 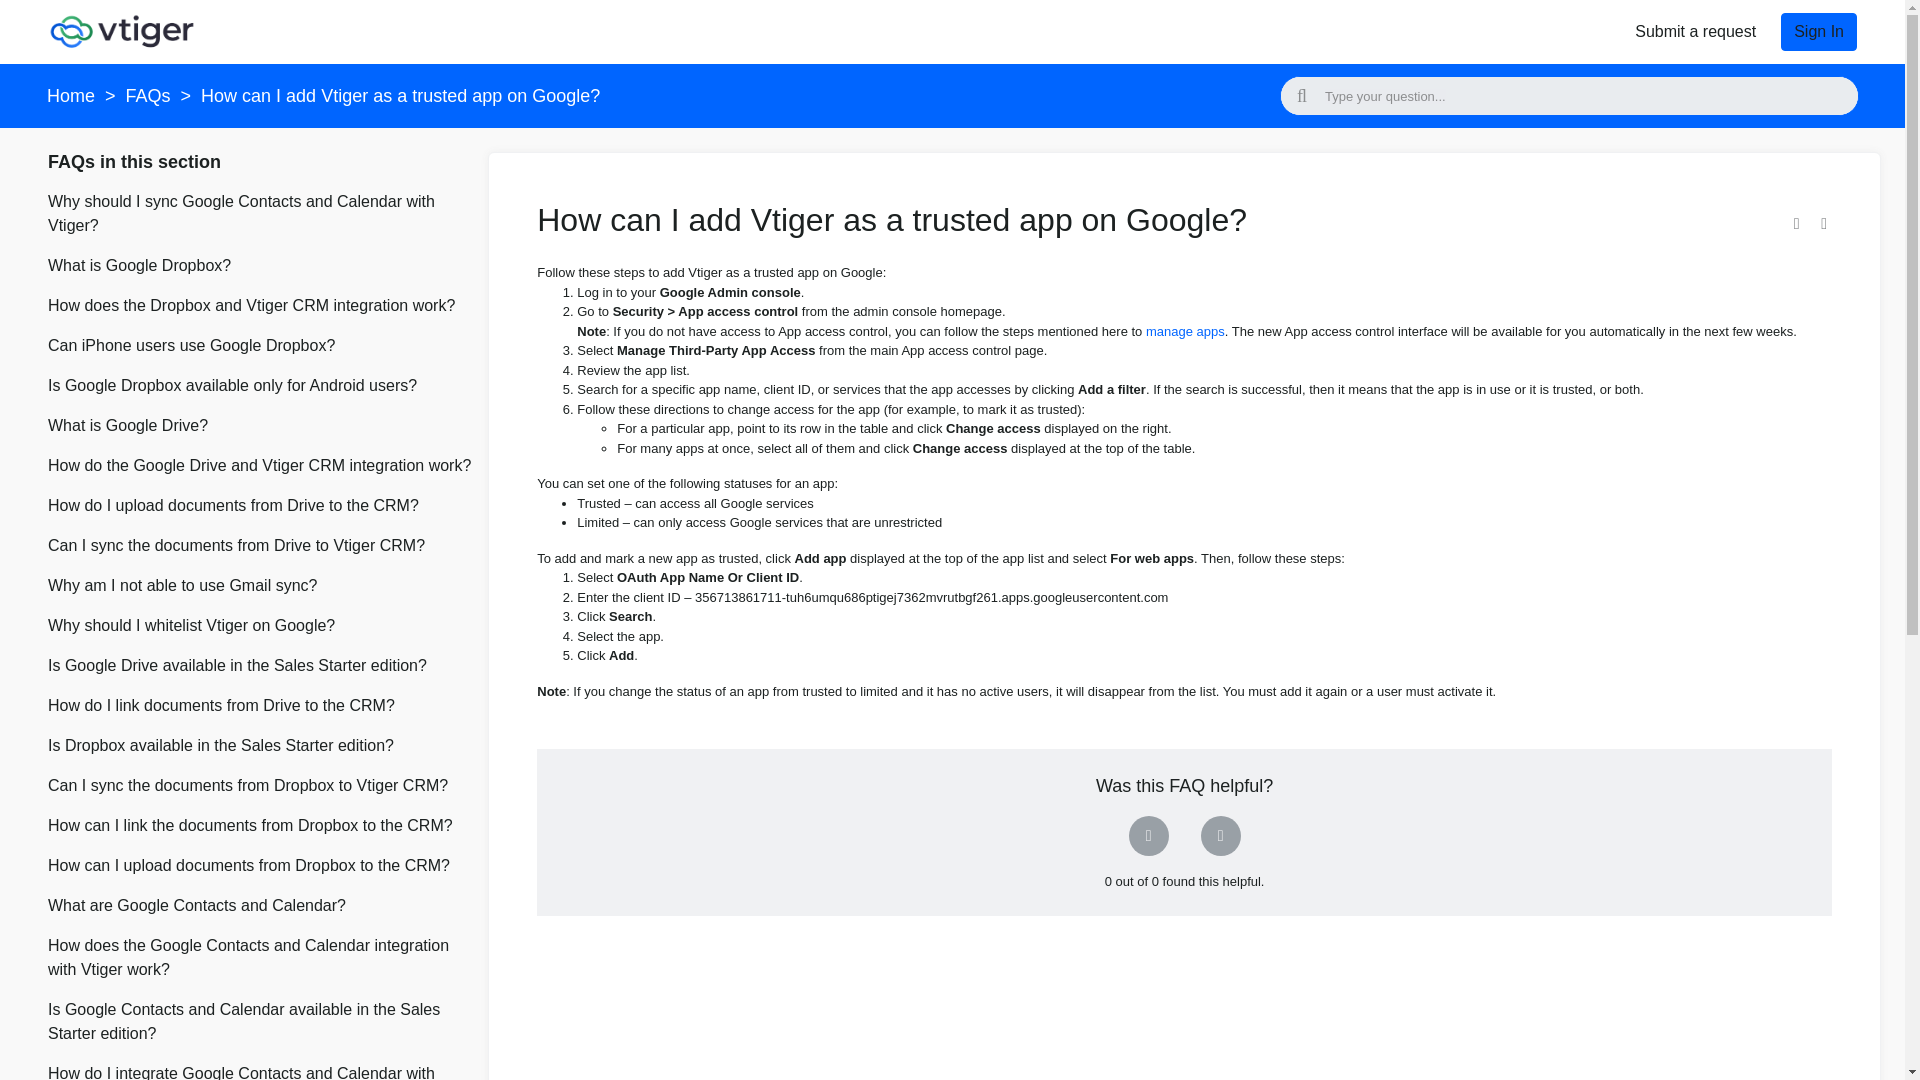 I want to click on Is Google Drive available in the Sales Starter edition?, so click(x=260, y=670).